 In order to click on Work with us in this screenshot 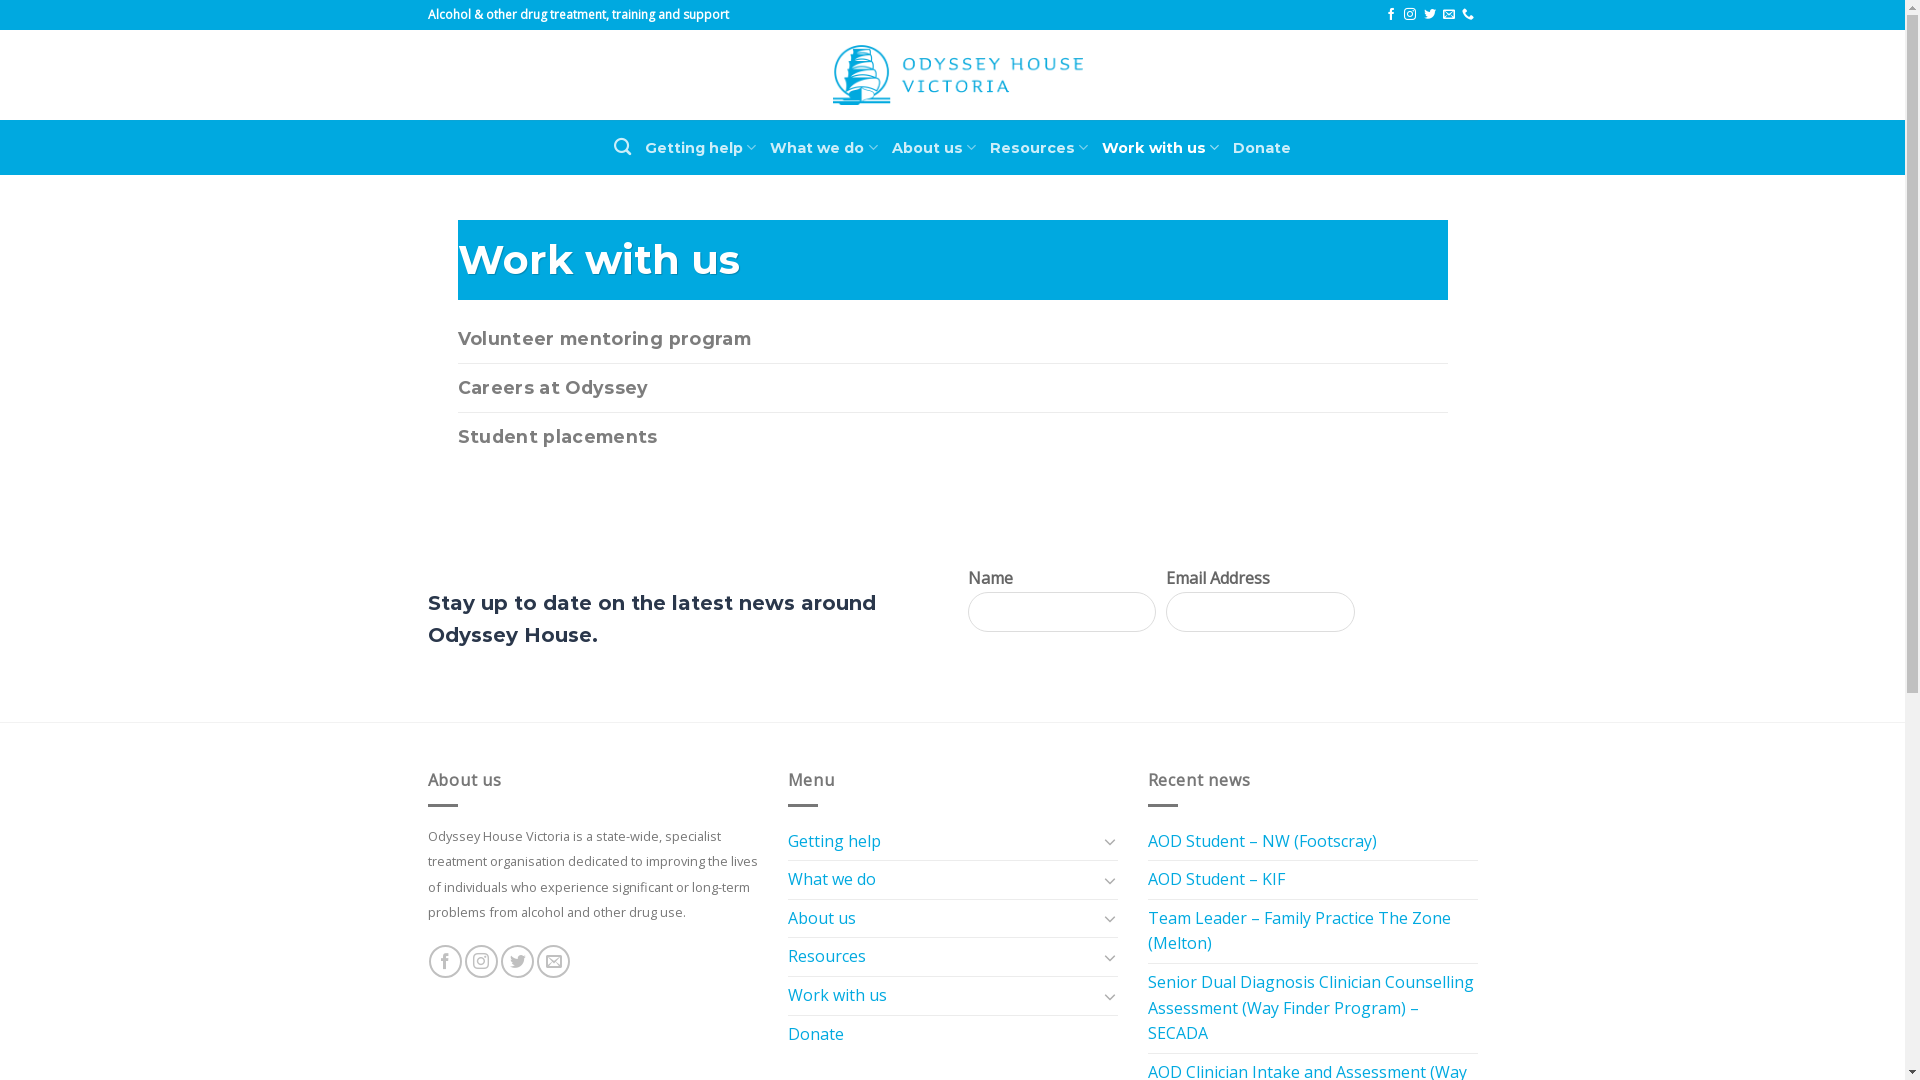, I will do `click(1160, 147)`.